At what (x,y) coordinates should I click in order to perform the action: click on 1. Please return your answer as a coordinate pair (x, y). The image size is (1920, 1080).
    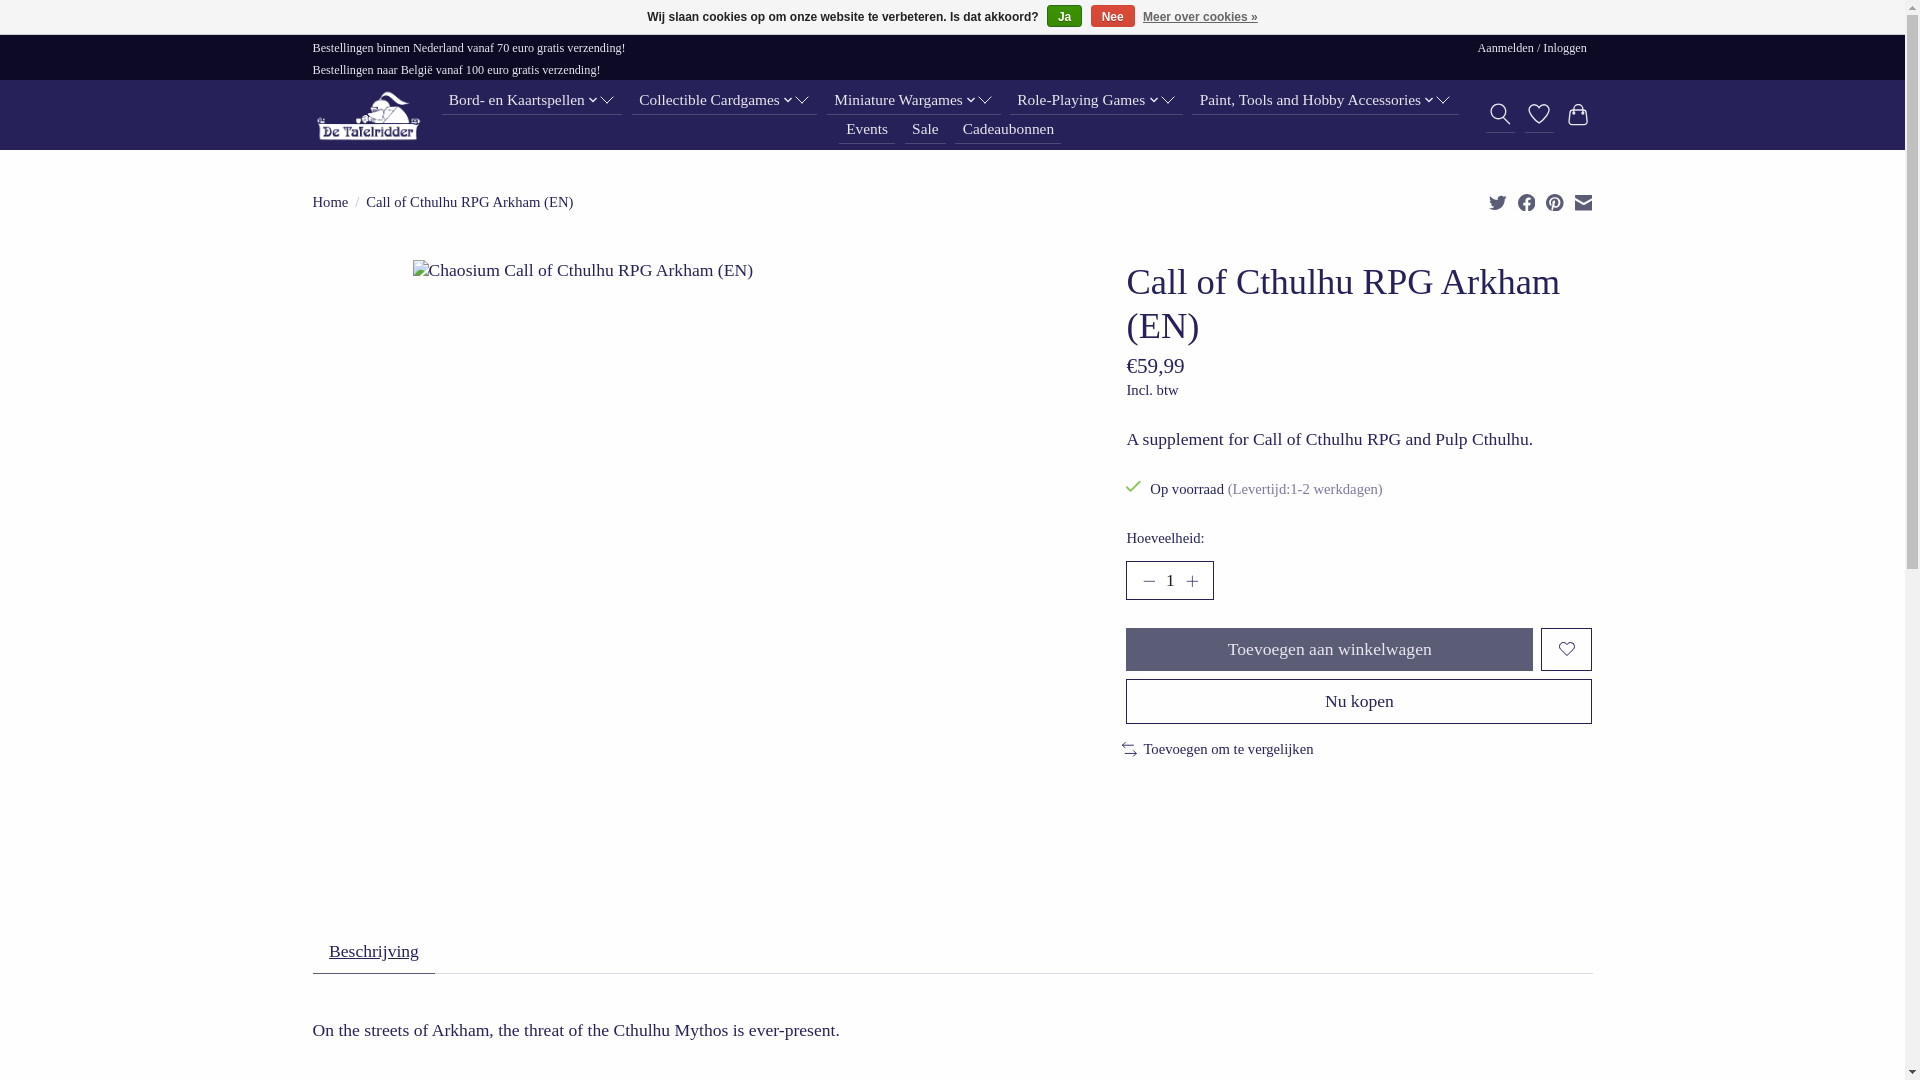
    Looking at the image, I should click on (1169, 580).